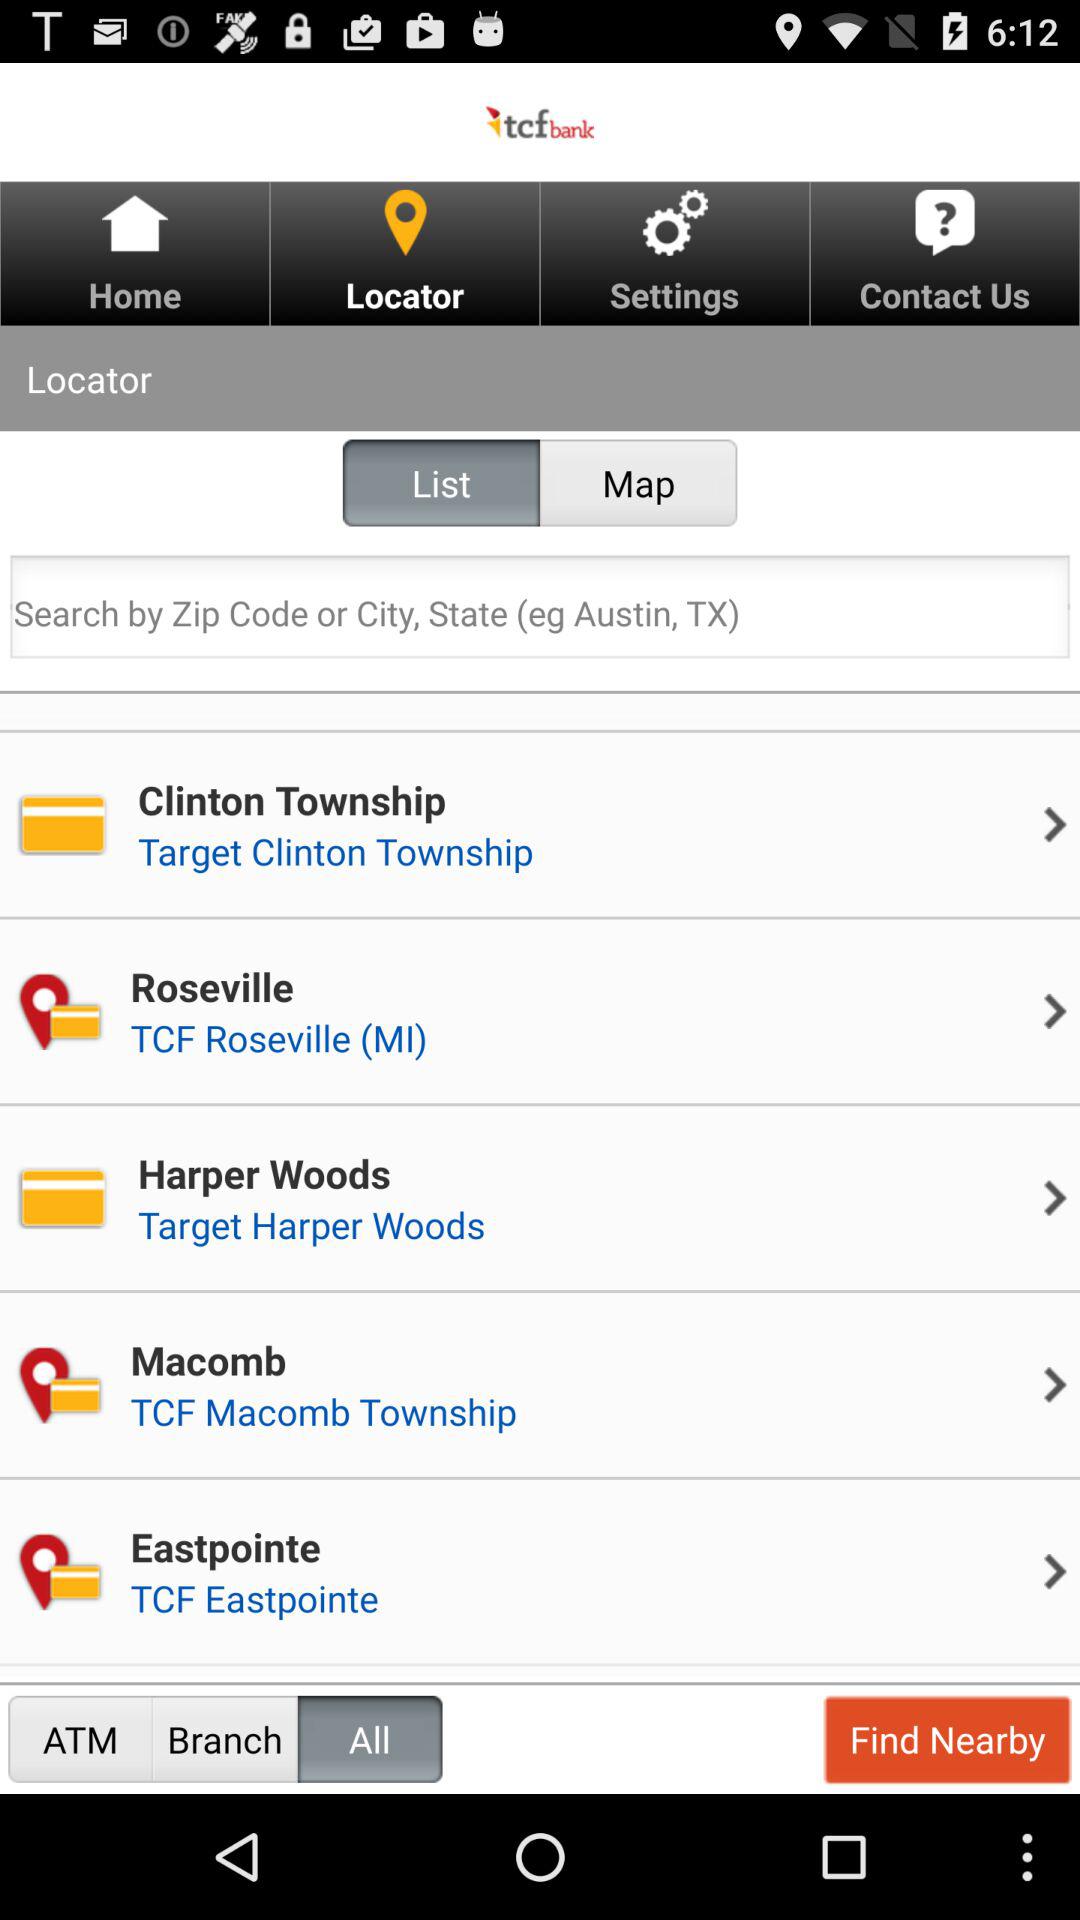 The height and width of the screenshot is (1920, 1080). What do you see at coordinates (638, 482) in the screenshot?
I see `open map item` at bounding box center [638, 482].